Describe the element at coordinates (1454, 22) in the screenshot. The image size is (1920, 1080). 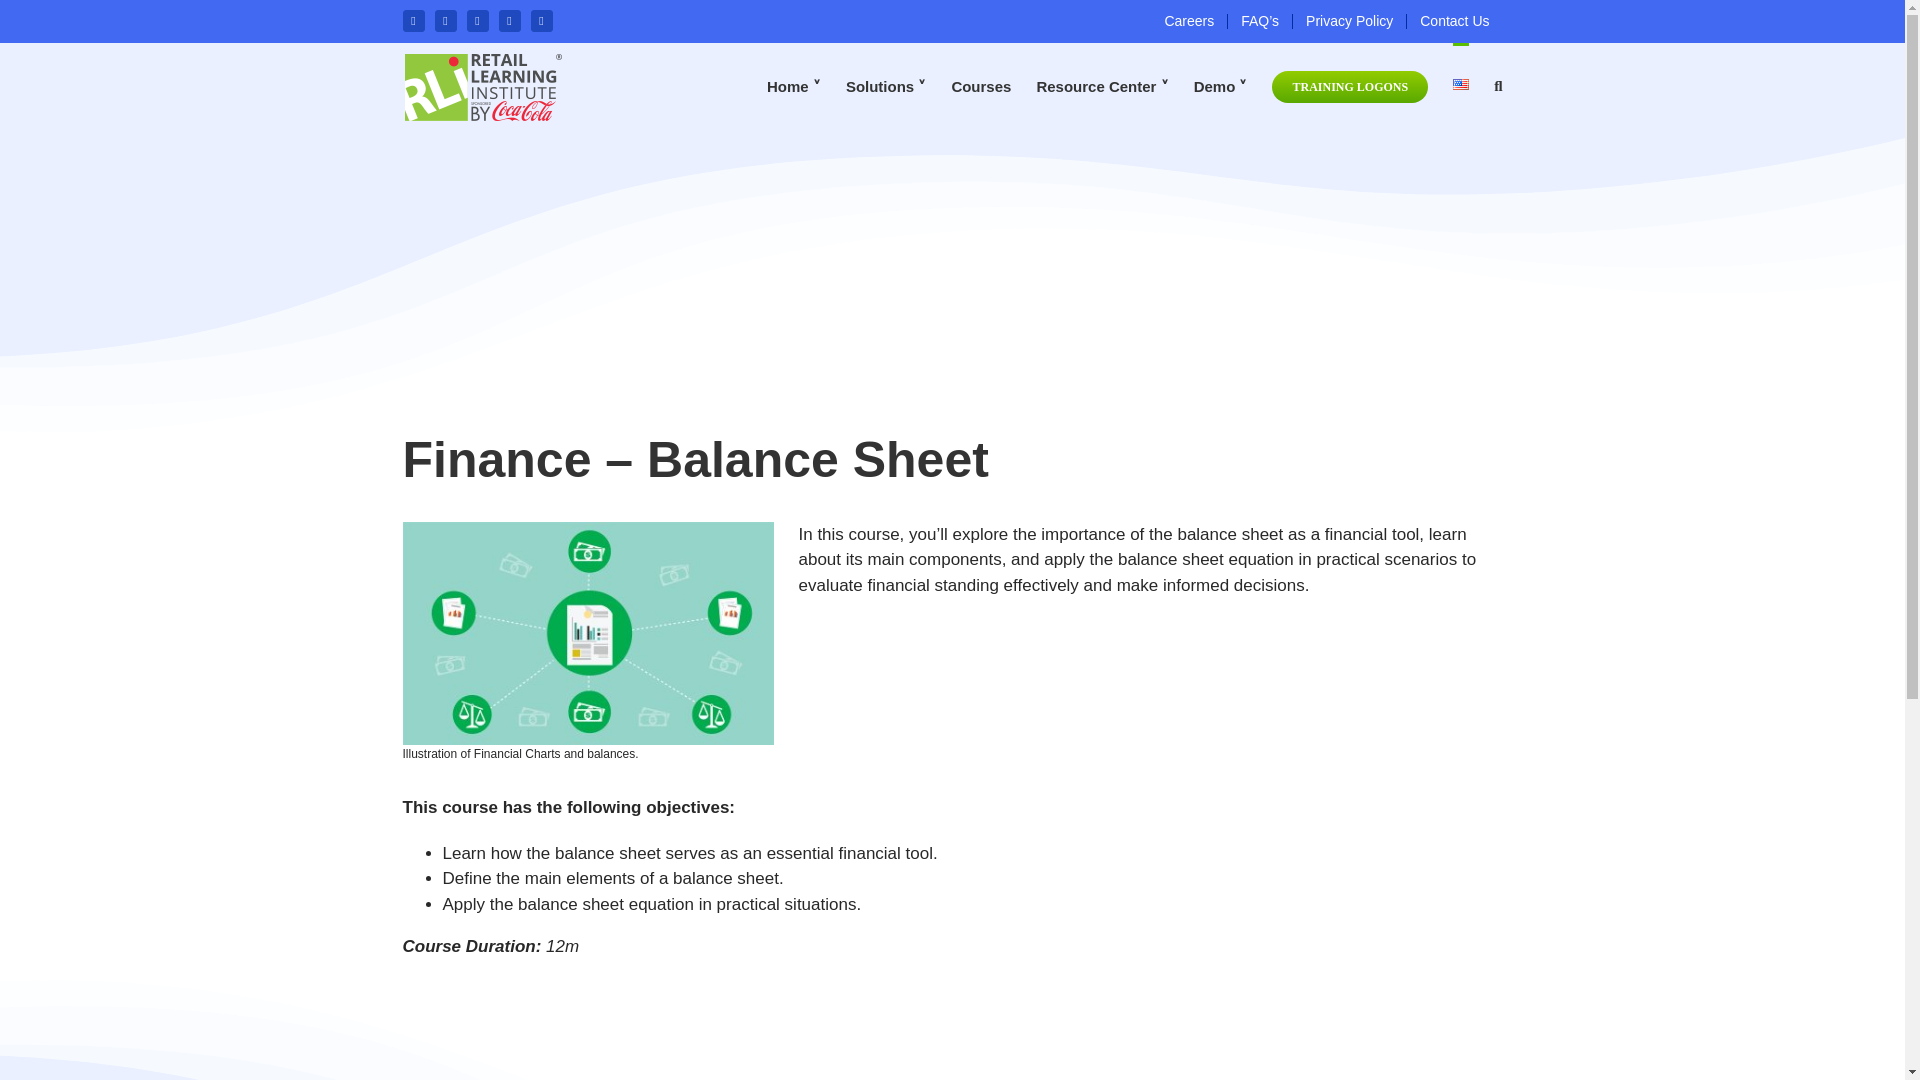
I see `Contact Us` at that location.